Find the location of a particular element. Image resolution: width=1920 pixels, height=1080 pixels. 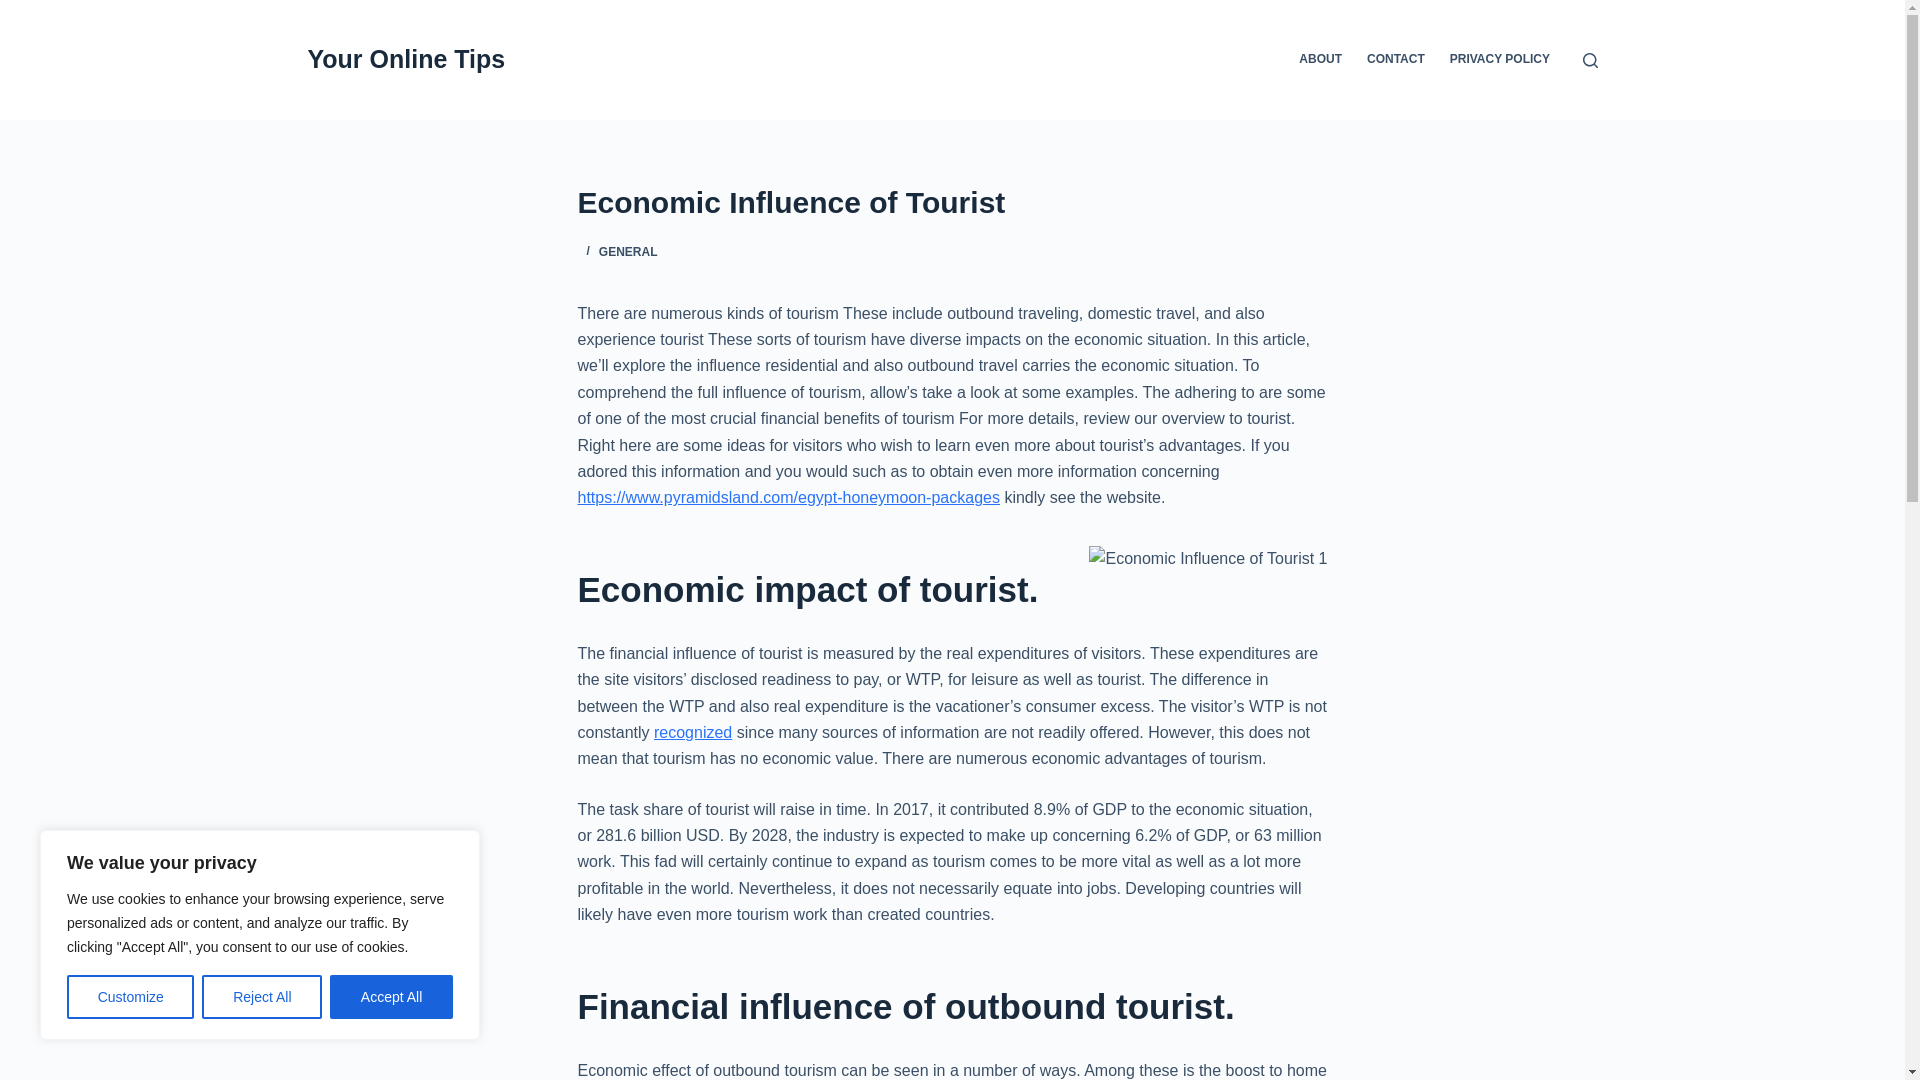

Accept All is located at coordinates (392, 997).